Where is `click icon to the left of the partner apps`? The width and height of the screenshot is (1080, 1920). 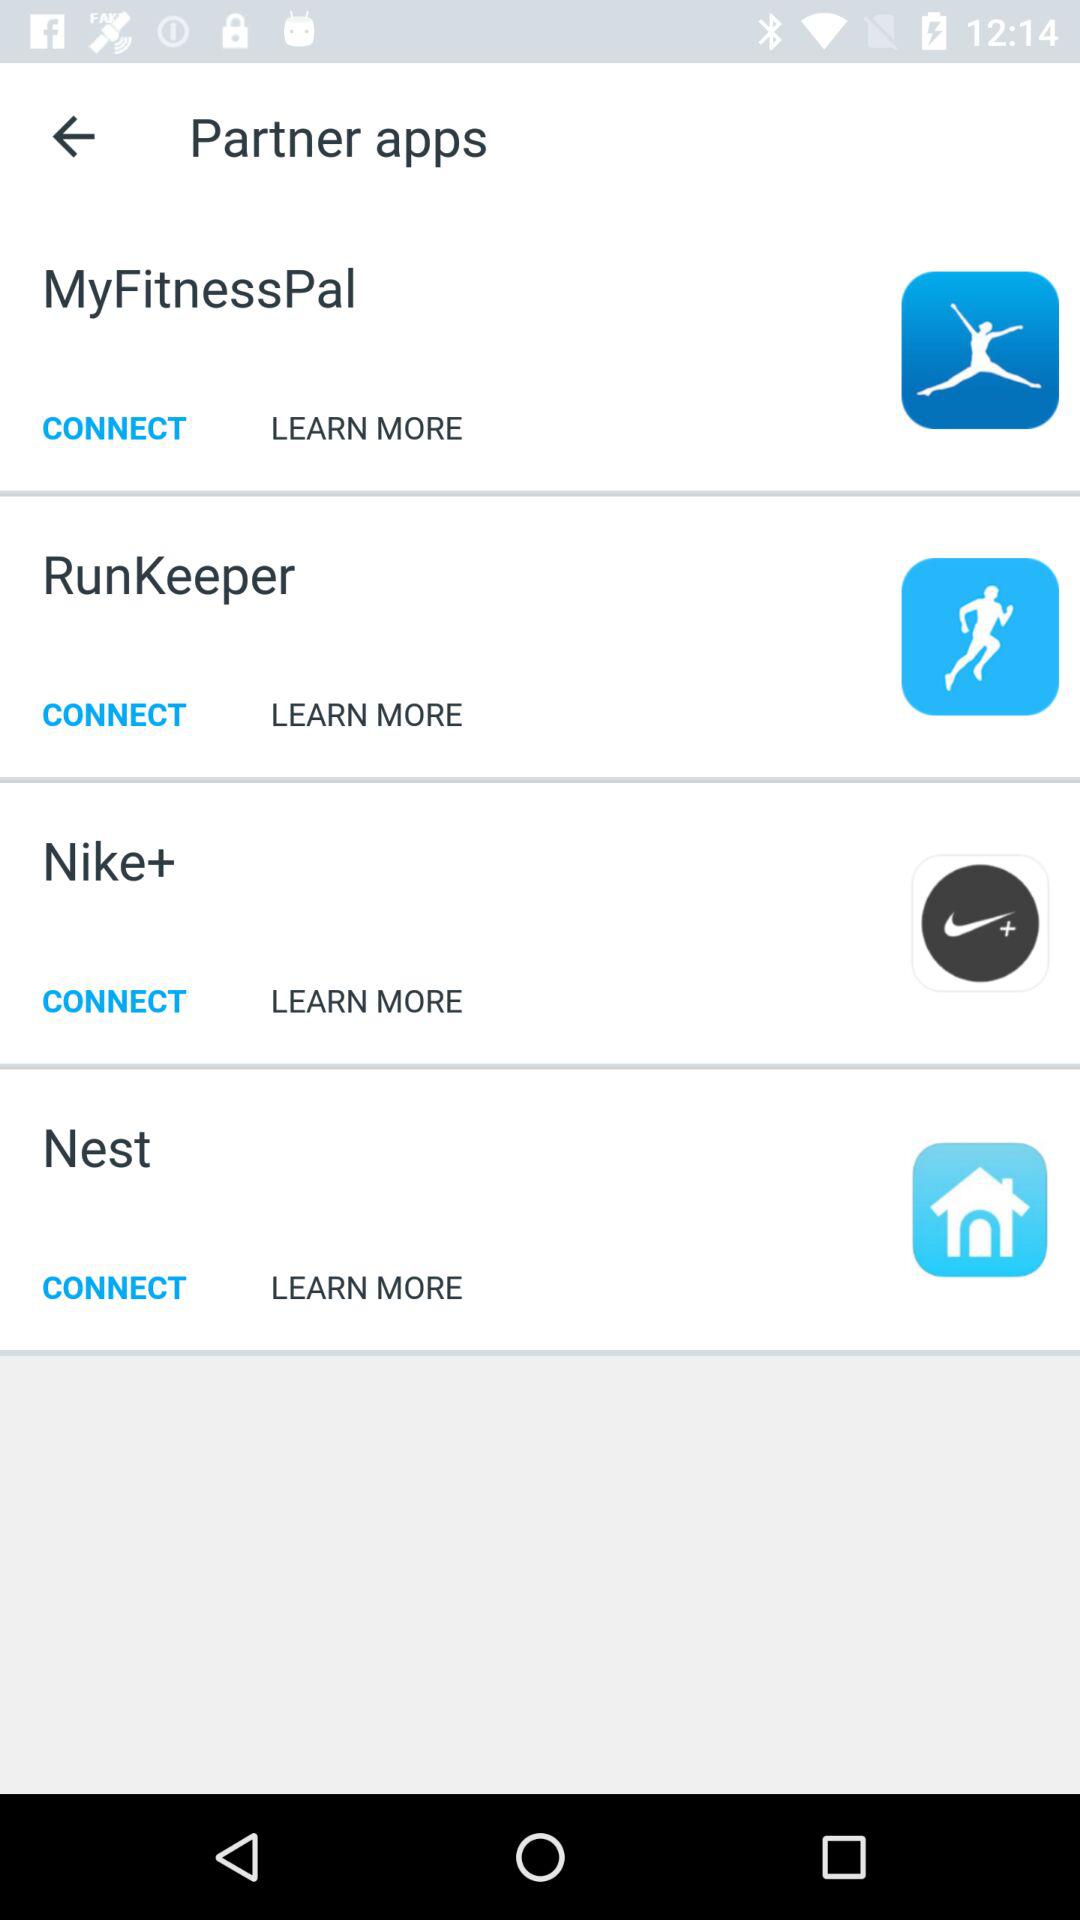 click icon to the left of the partner apps is located at coordinates (73, 136).